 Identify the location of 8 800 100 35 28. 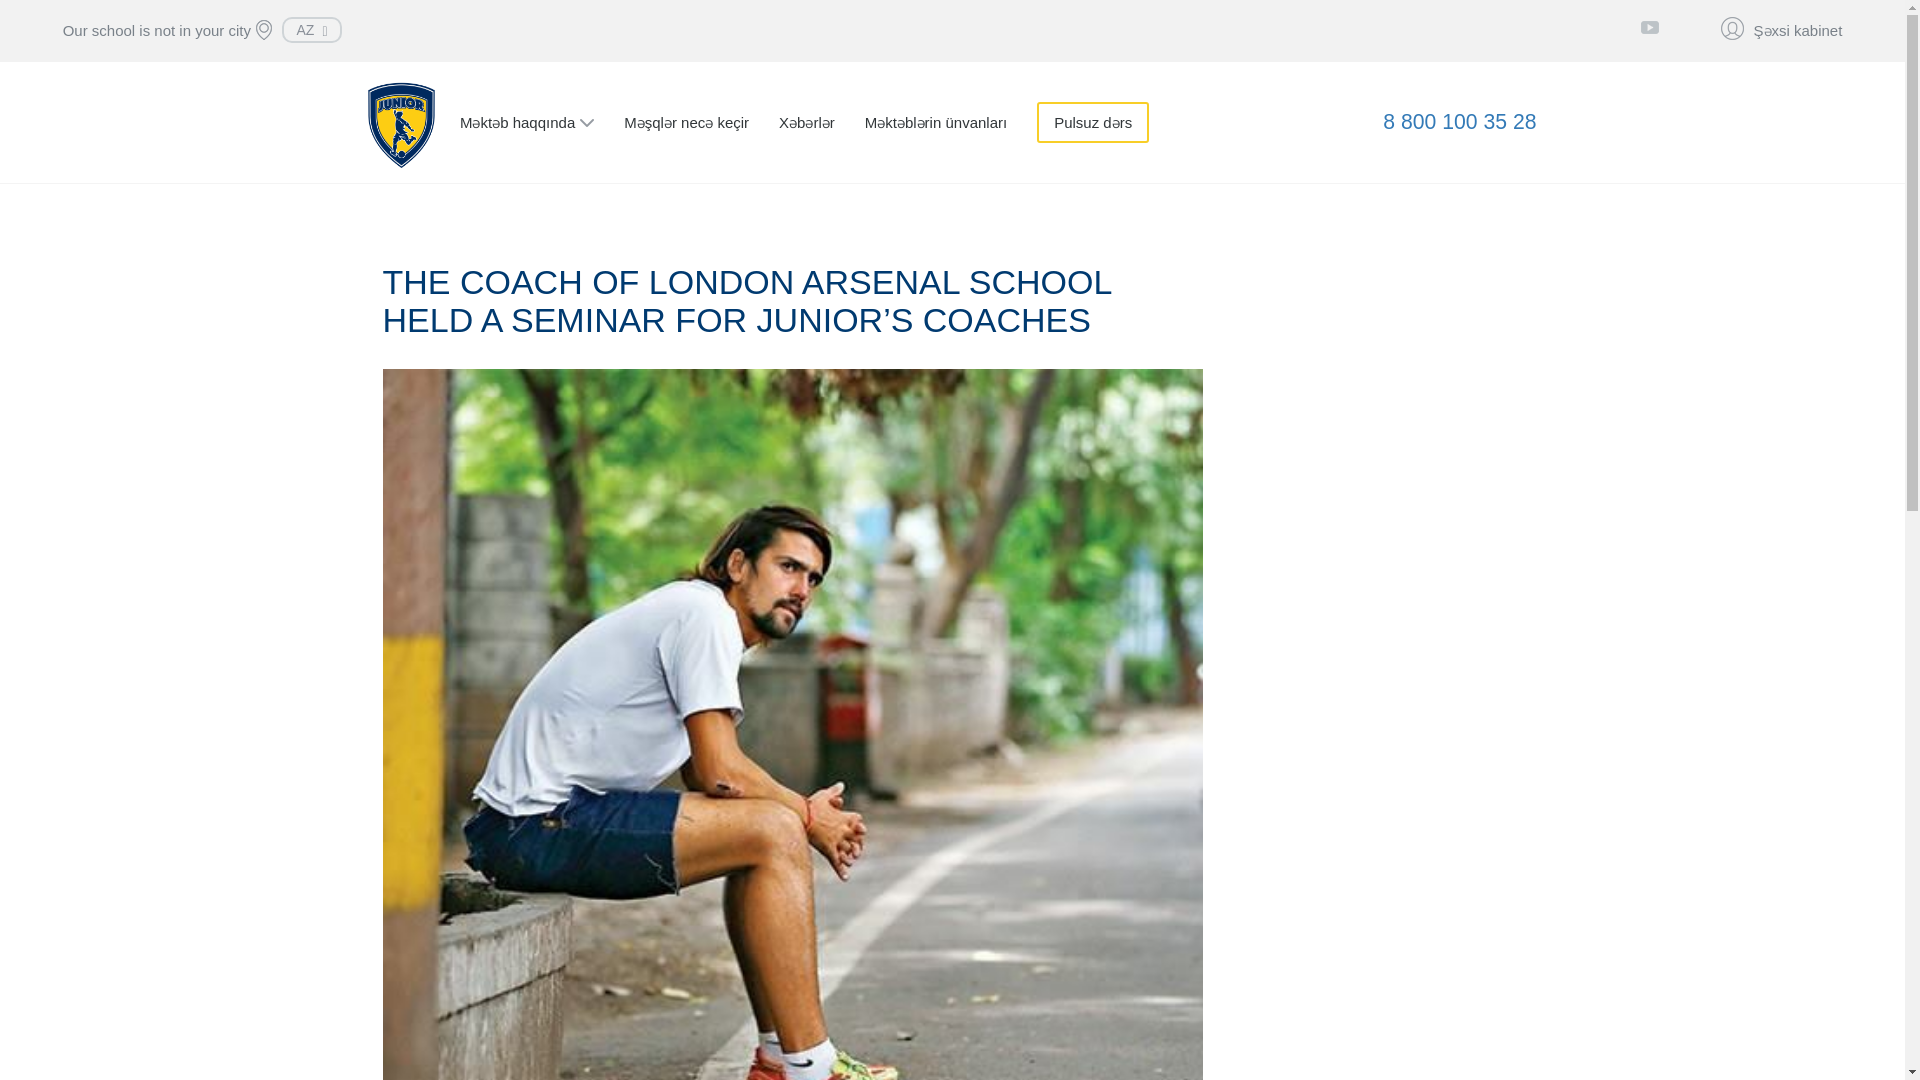
(1459, 121).